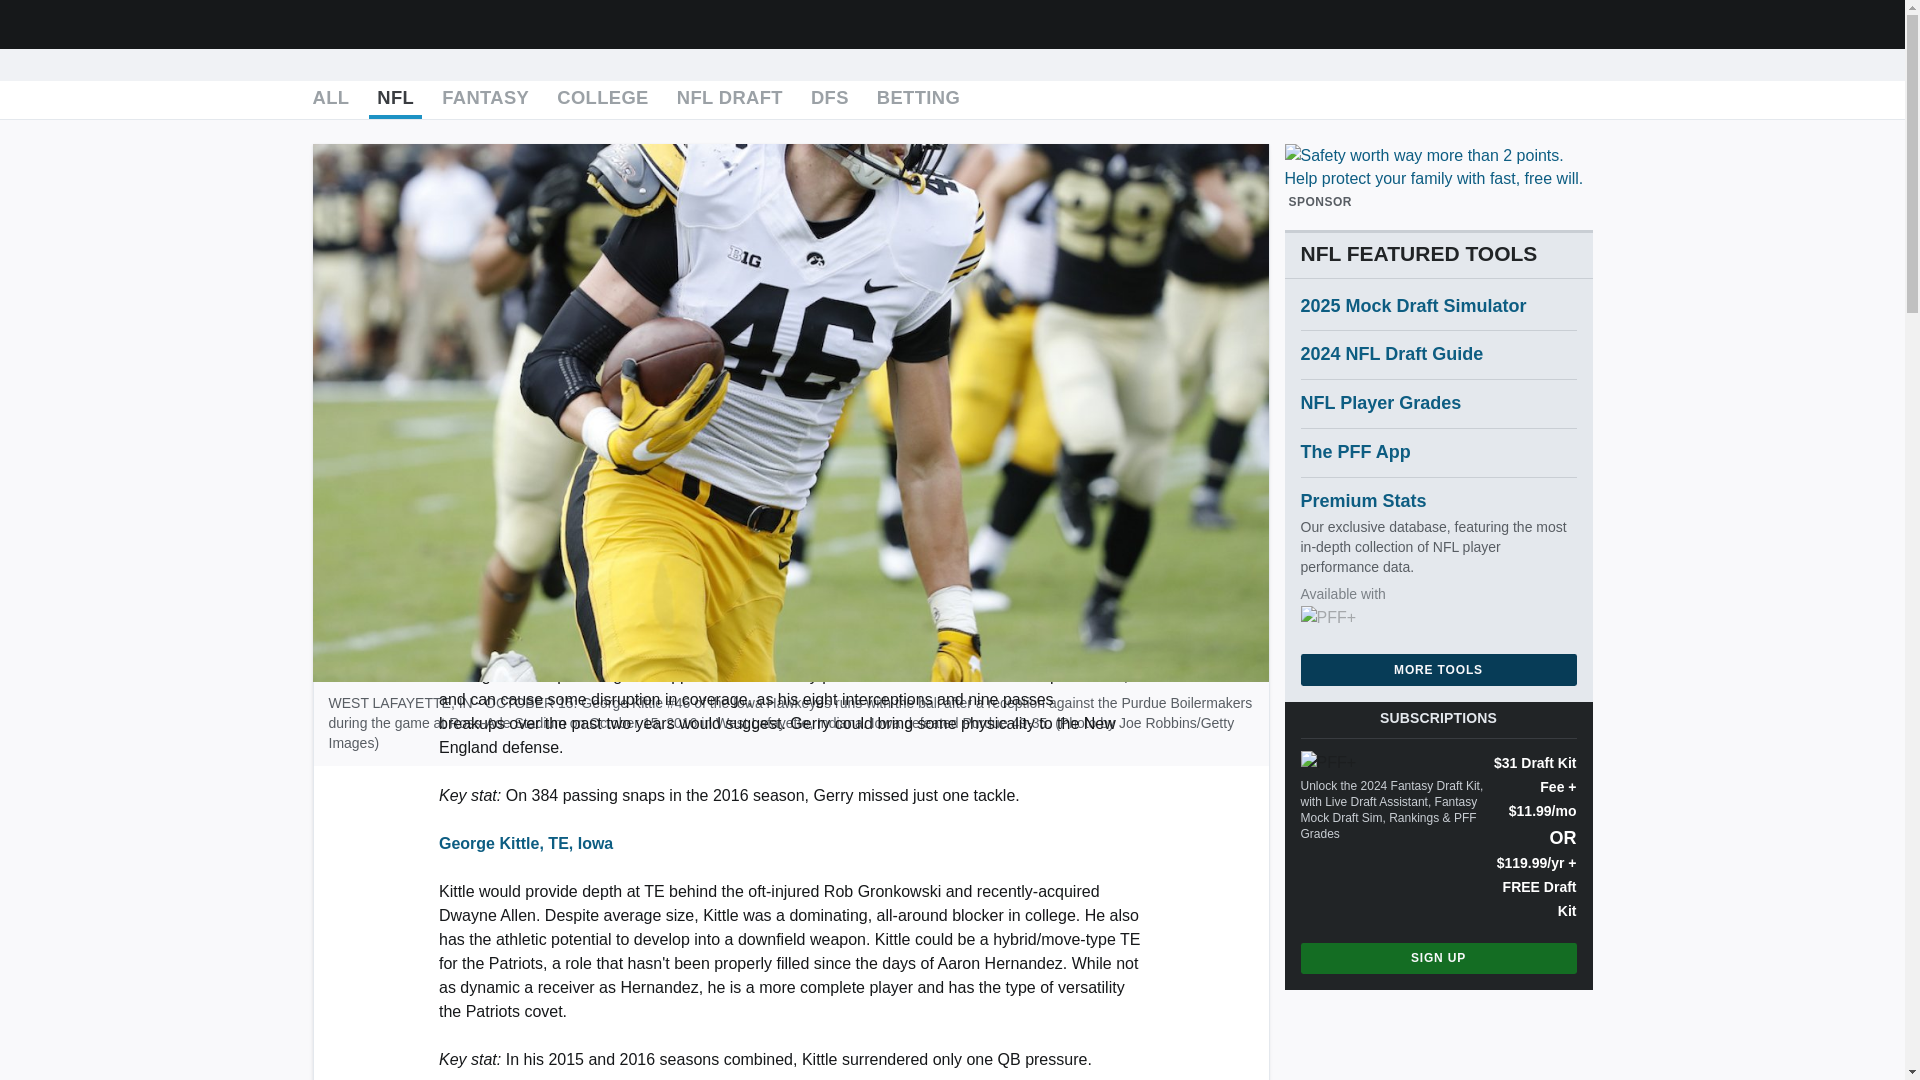 The image size is (1920, 1080). Describe the element at coordinates (602, 100) in the screenshot. I see `COLLEGE` at that location.